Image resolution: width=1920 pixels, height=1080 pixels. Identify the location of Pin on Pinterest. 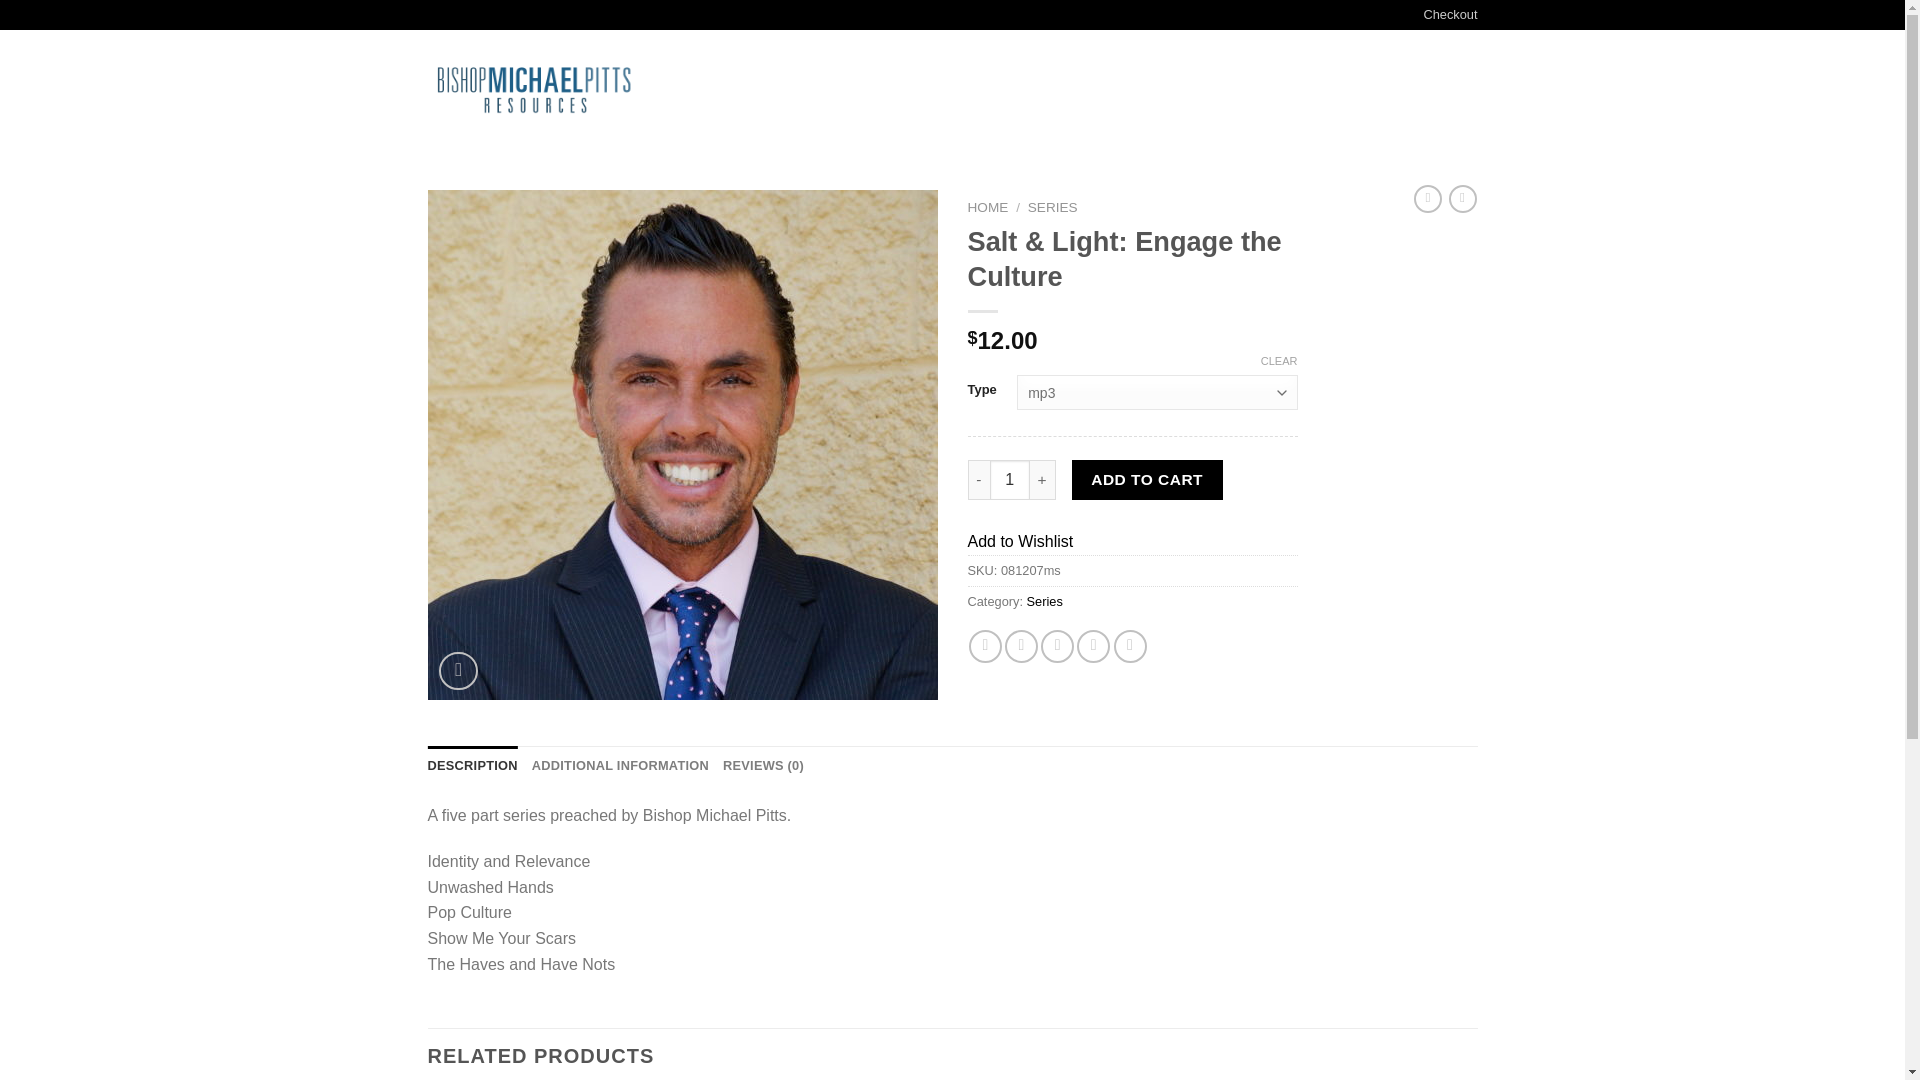
(1093, 646).